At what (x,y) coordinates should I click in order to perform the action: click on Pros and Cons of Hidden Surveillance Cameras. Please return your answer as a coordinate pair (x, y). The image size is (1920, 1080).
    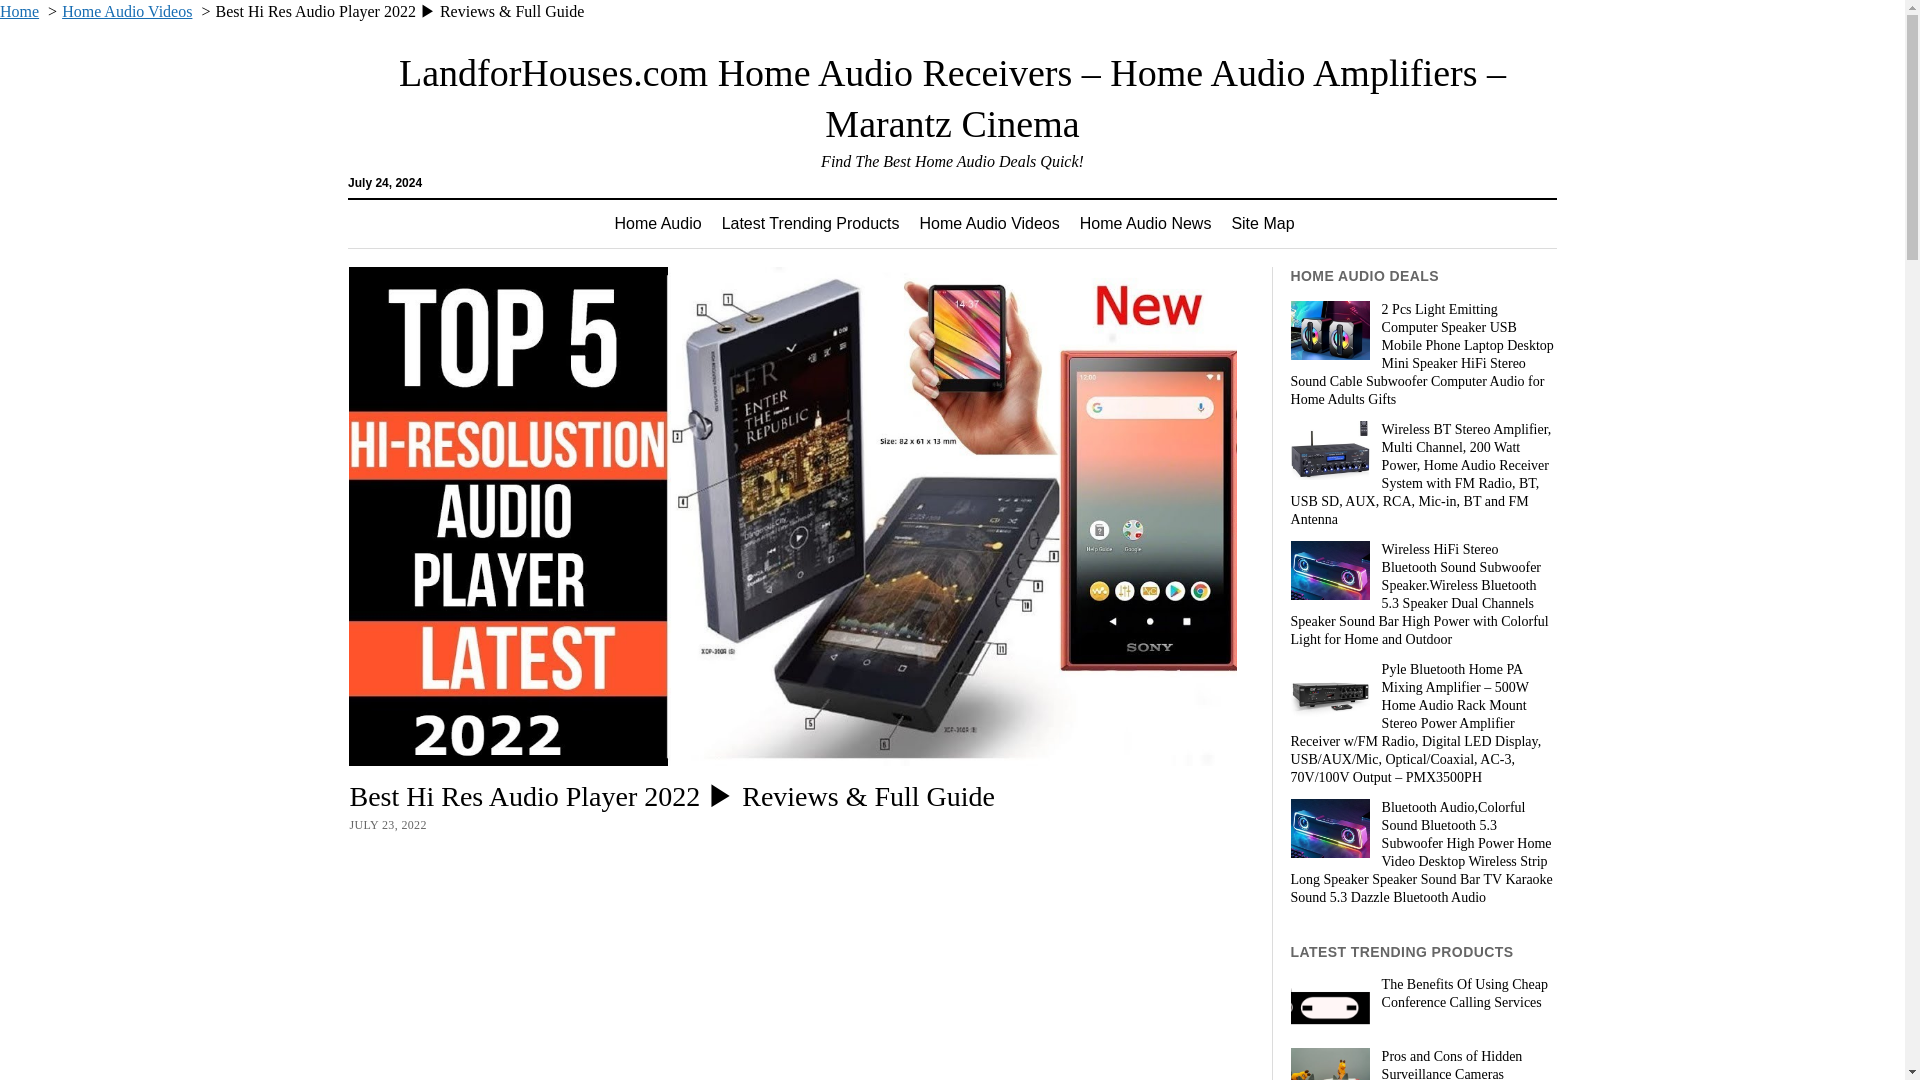
    Looking at the image, I should click on (1422, 1064).